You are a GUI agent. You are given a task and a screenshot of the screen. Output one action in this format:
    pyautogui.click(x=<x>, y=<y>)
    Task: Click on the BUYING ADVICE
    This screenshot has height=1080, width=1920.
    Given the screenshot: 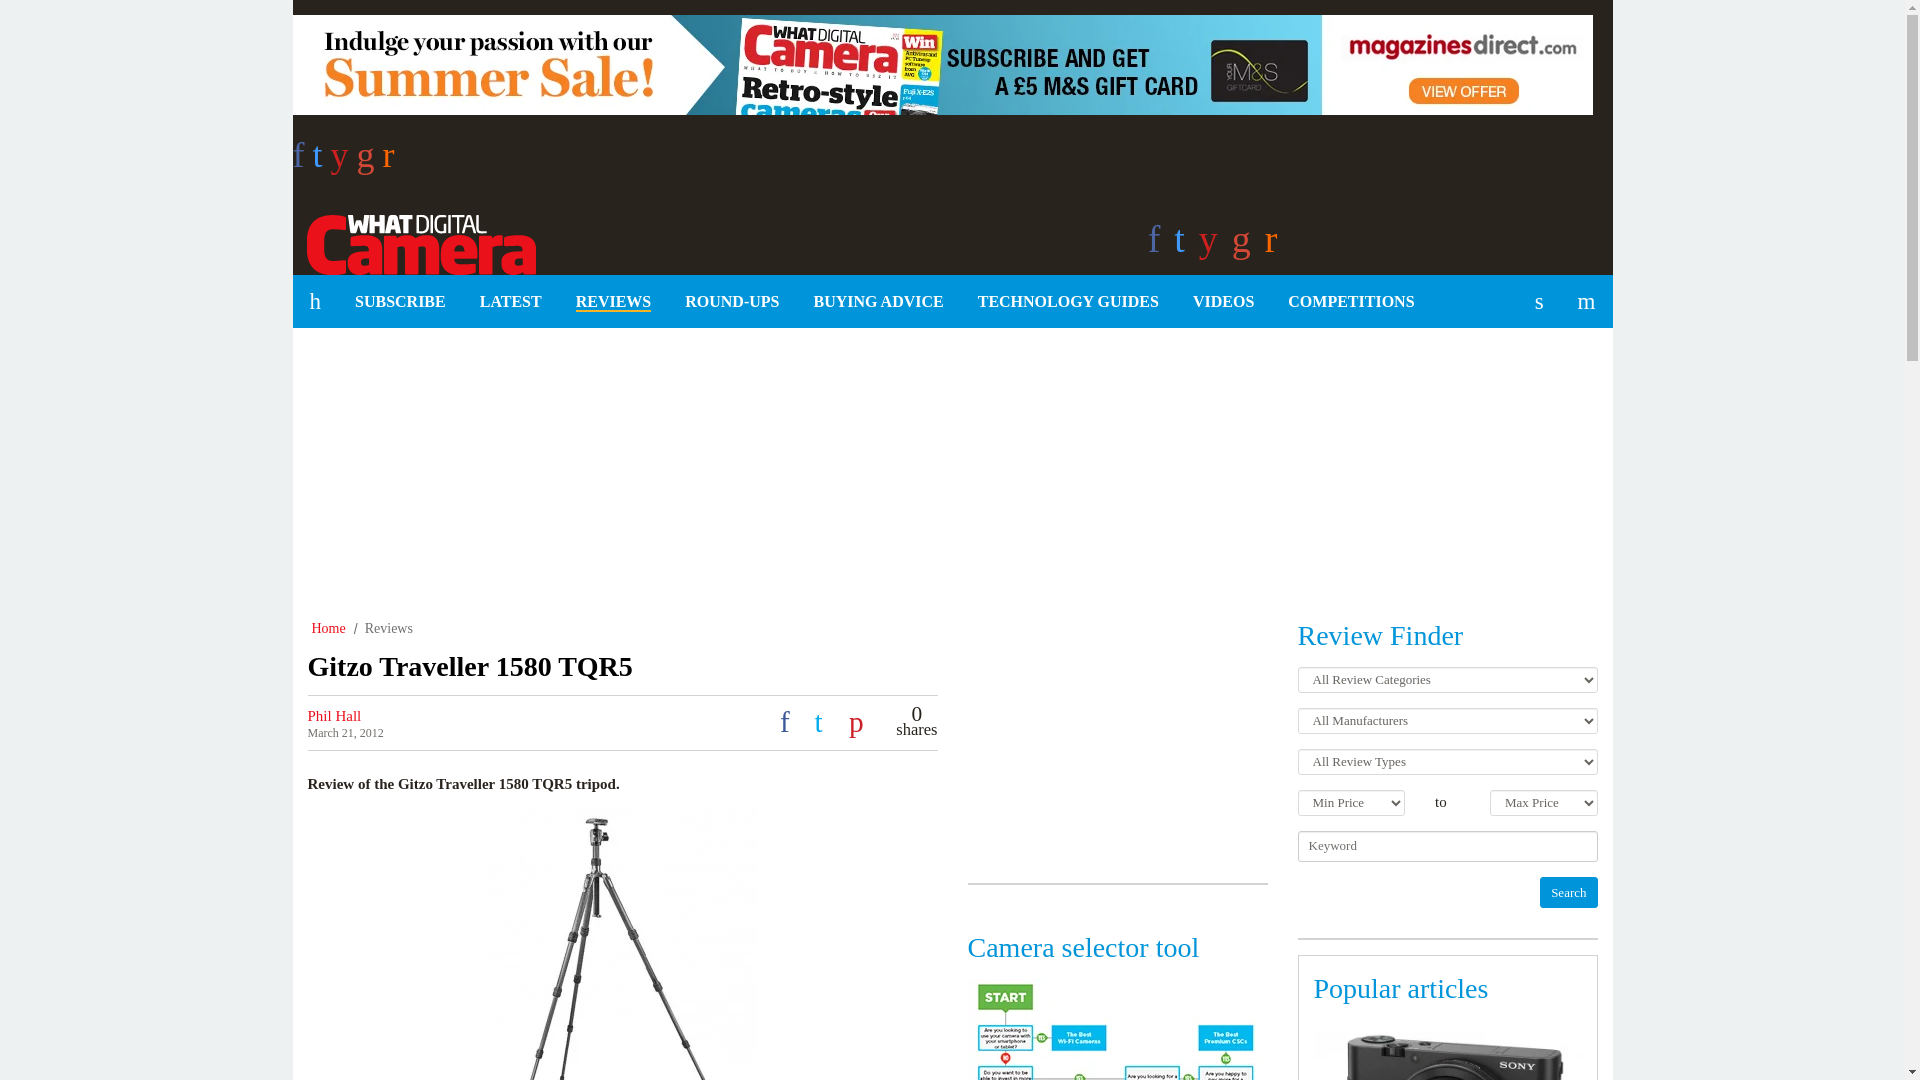 What is the action you would take?
    pyautogui.click(x=878, y=302)
    